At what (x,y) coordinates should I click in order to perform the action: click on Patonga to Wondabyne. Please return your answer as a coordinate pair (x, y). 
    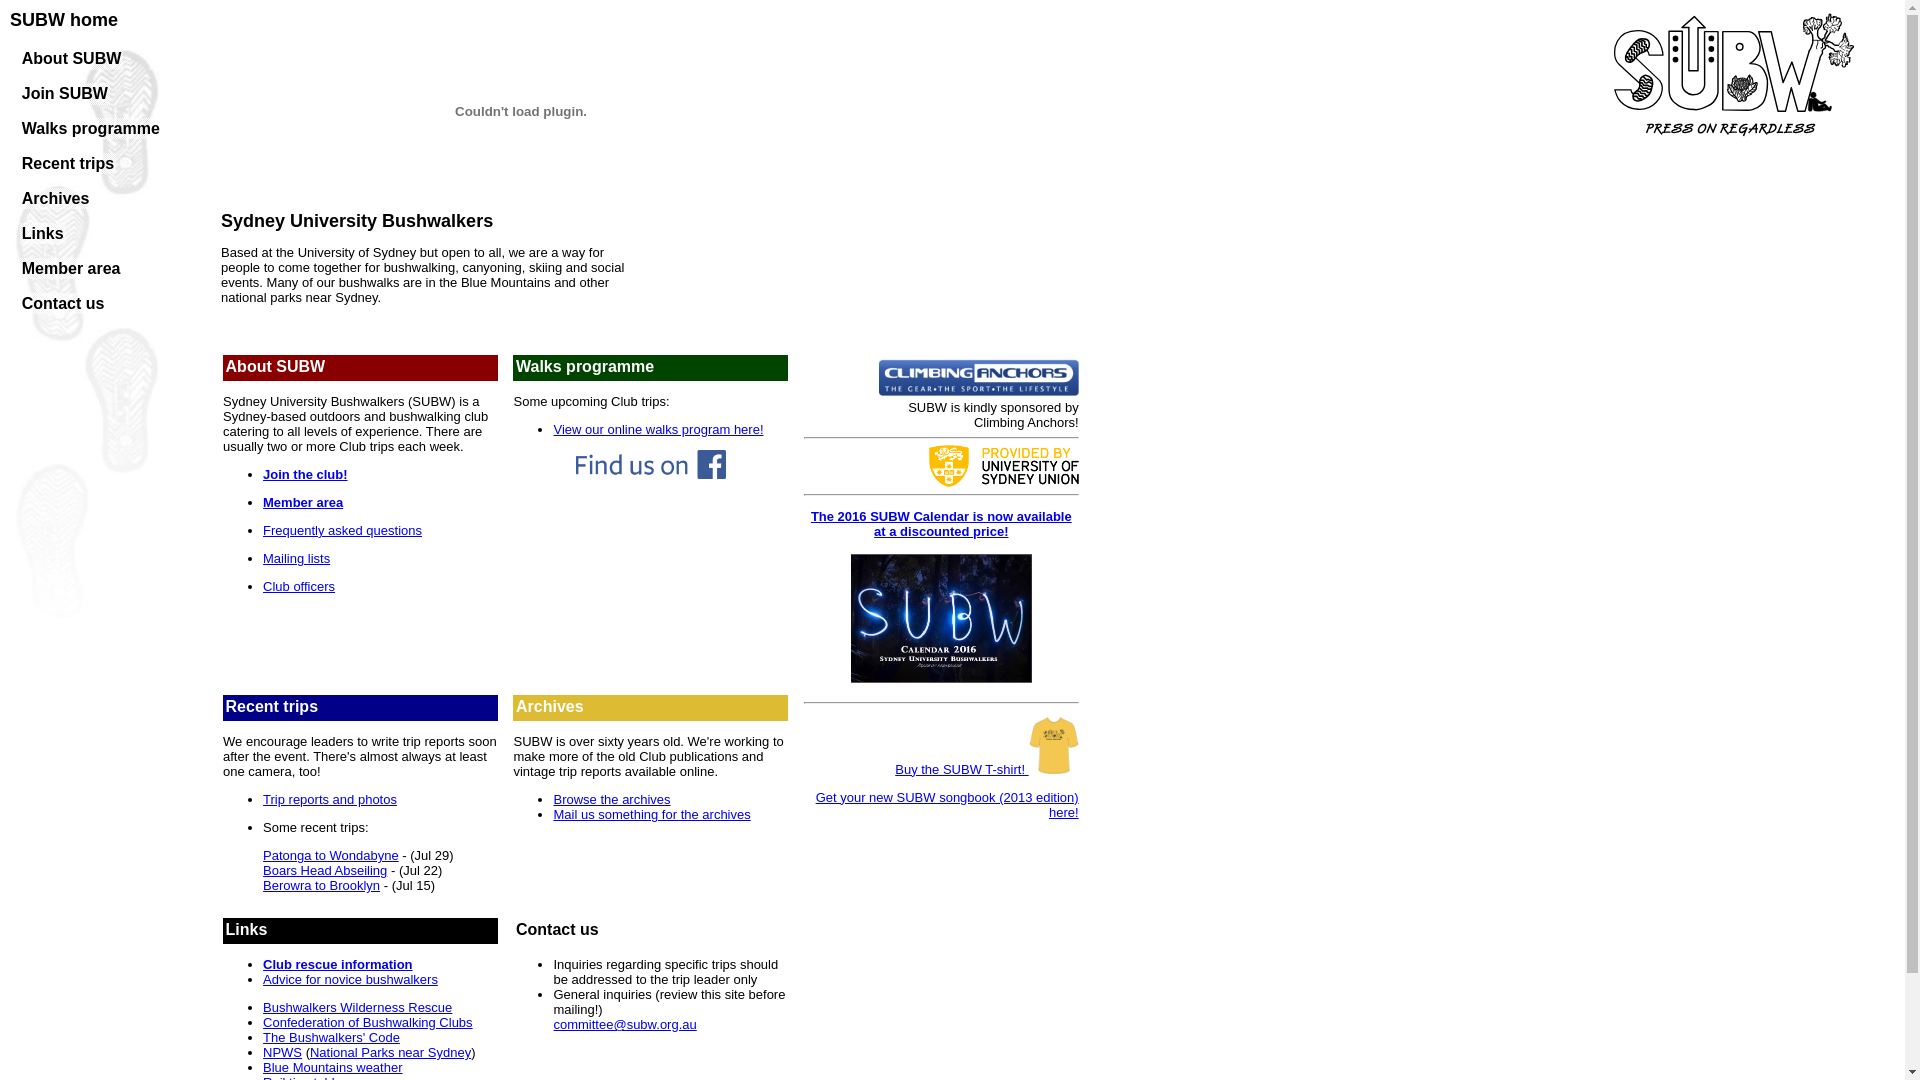
    Looking at the image, I should click on (331, 856).